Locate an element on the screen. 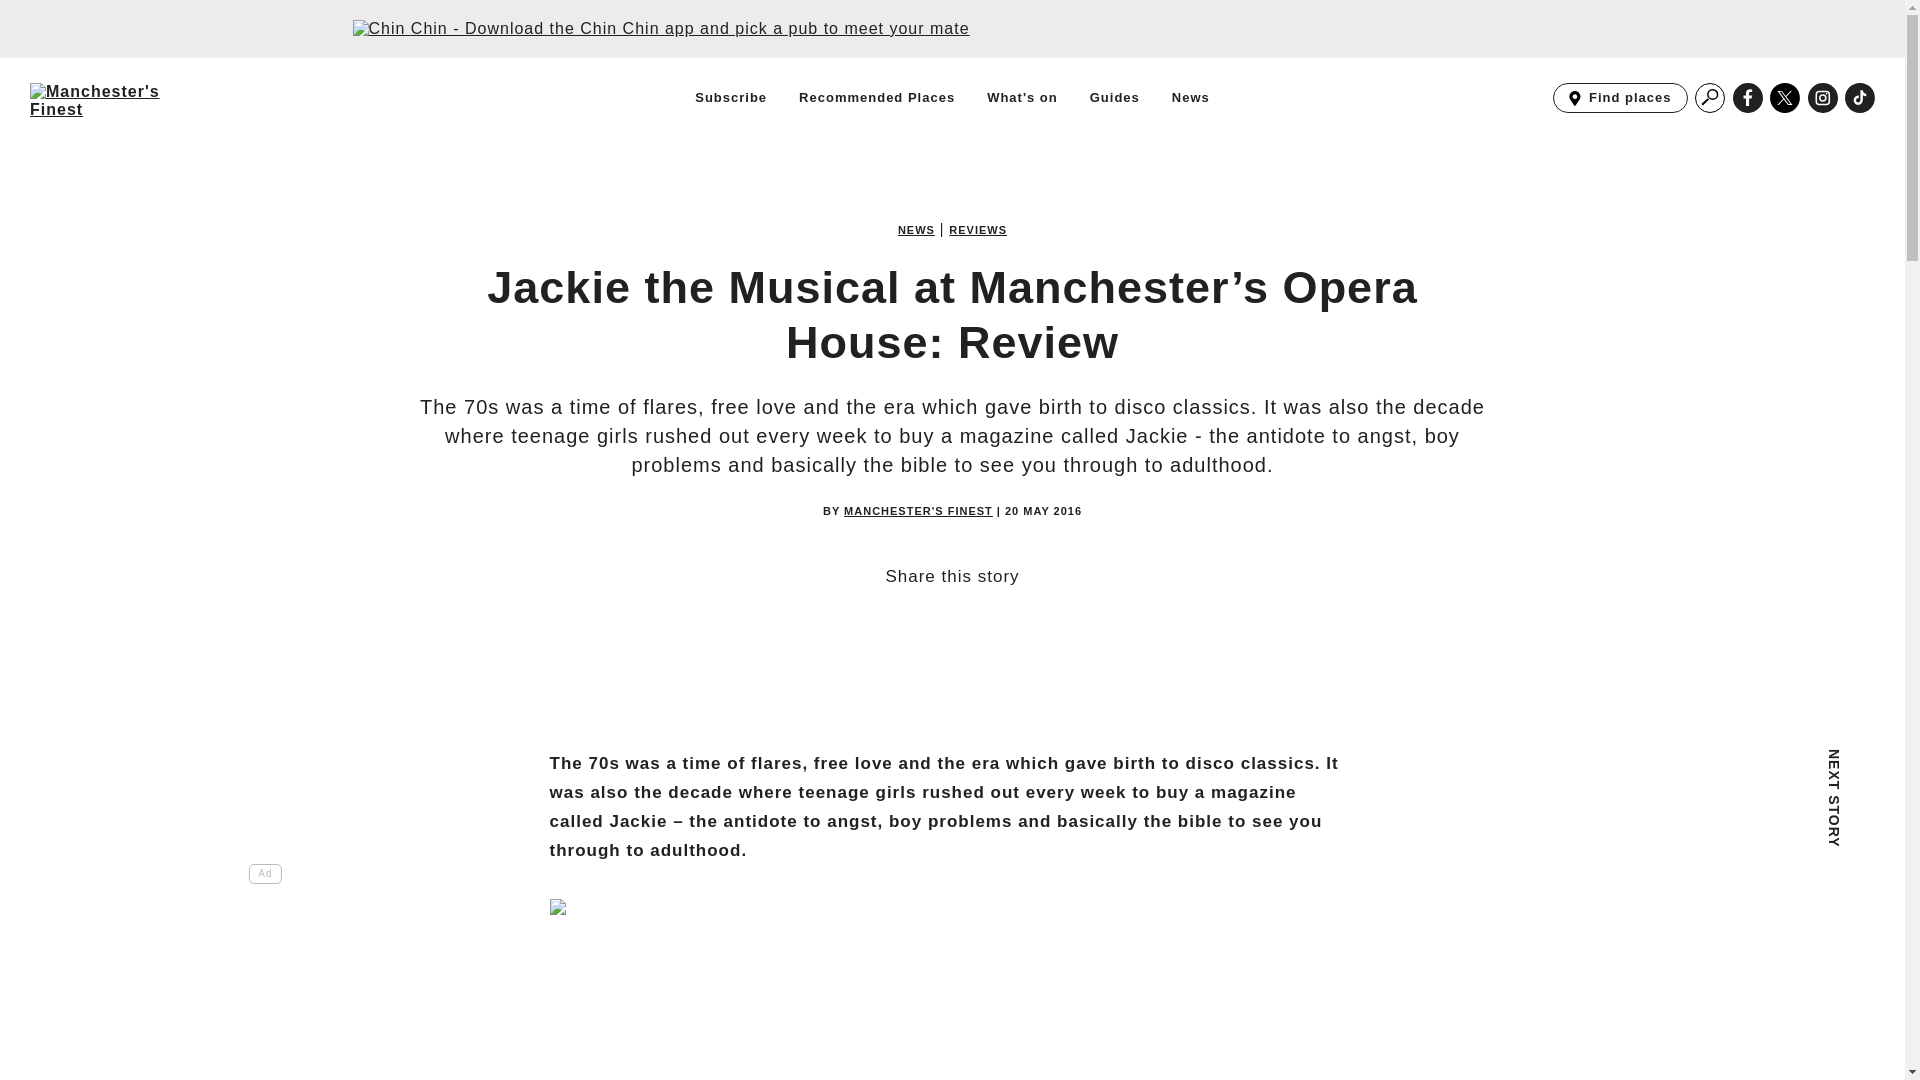 The width and height of the screenshot is (1920, 1080). NEXT STORY is located at coordinates (1710, 777).